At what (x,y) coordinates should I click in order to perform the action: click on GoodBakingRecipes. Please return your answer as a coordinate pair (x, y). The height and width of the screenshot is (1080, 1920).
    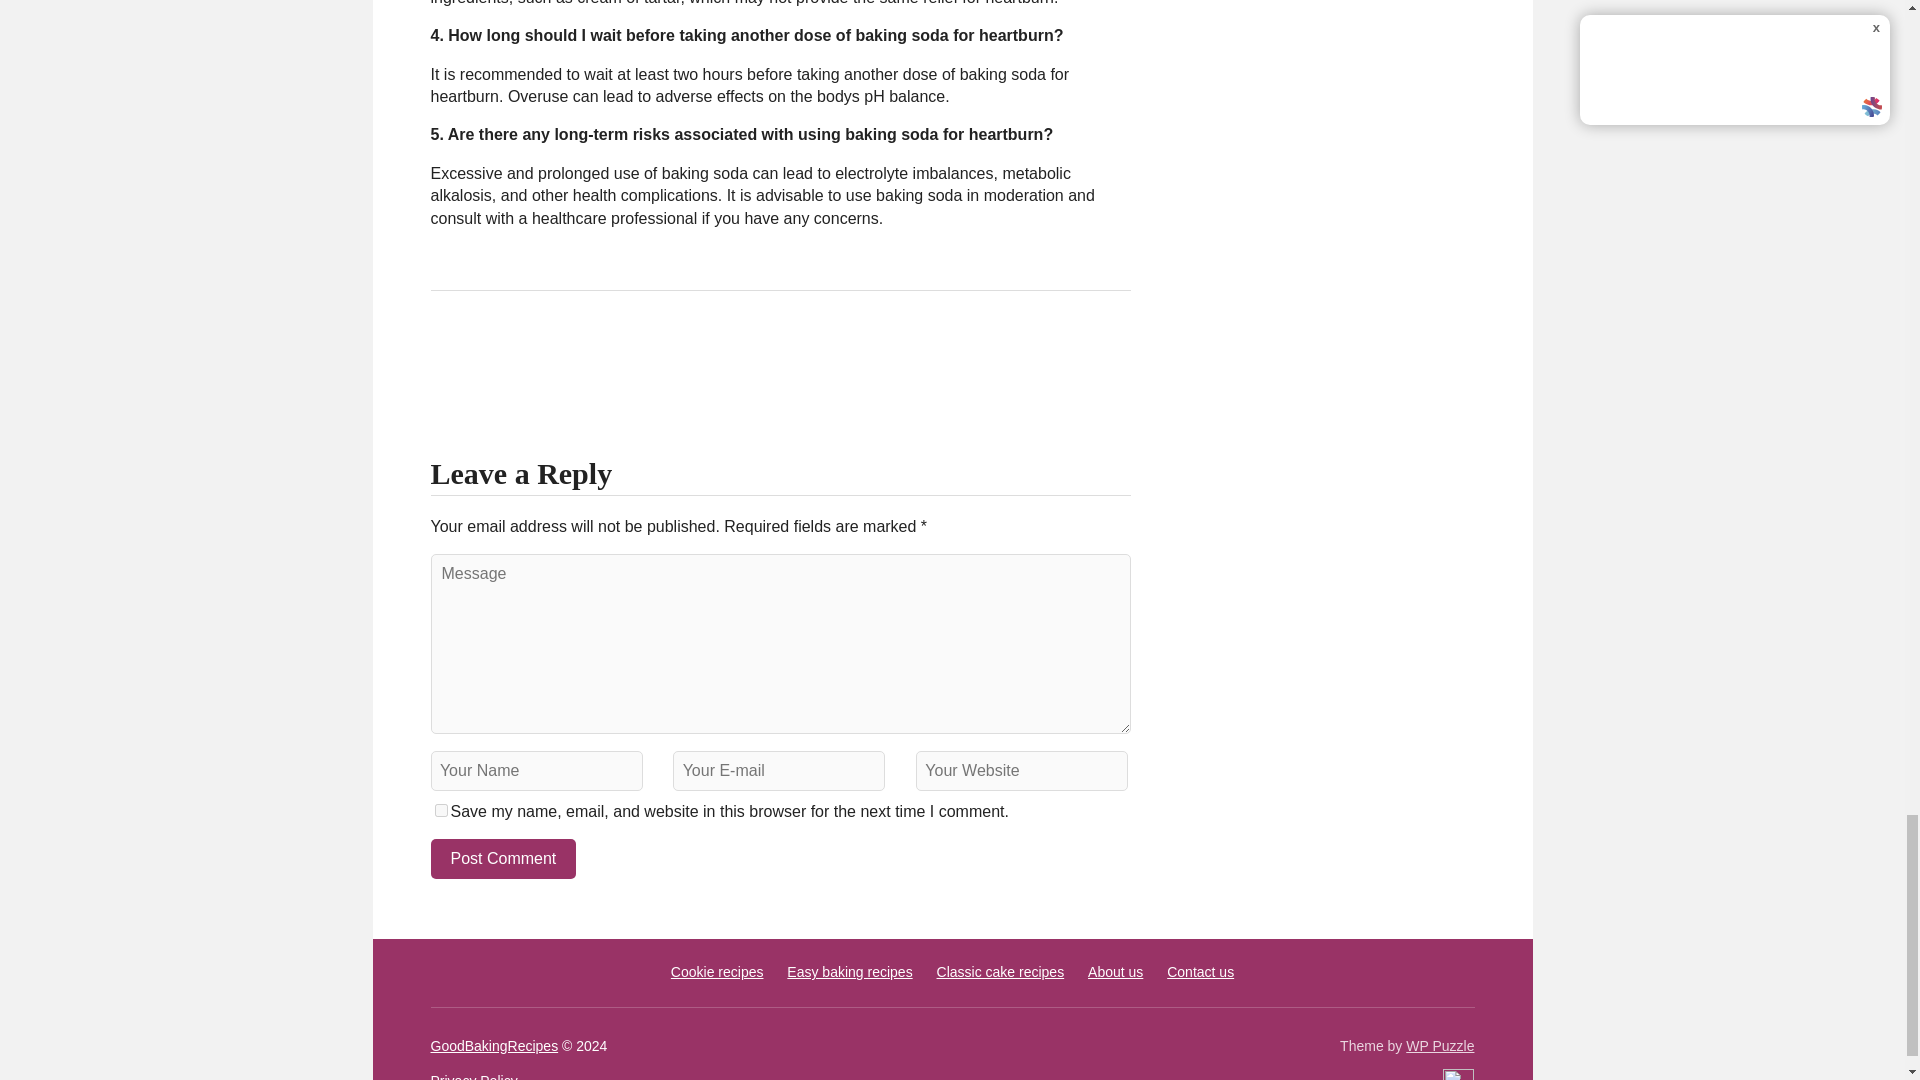
    Looking at the image, I should click on (494, 1046).